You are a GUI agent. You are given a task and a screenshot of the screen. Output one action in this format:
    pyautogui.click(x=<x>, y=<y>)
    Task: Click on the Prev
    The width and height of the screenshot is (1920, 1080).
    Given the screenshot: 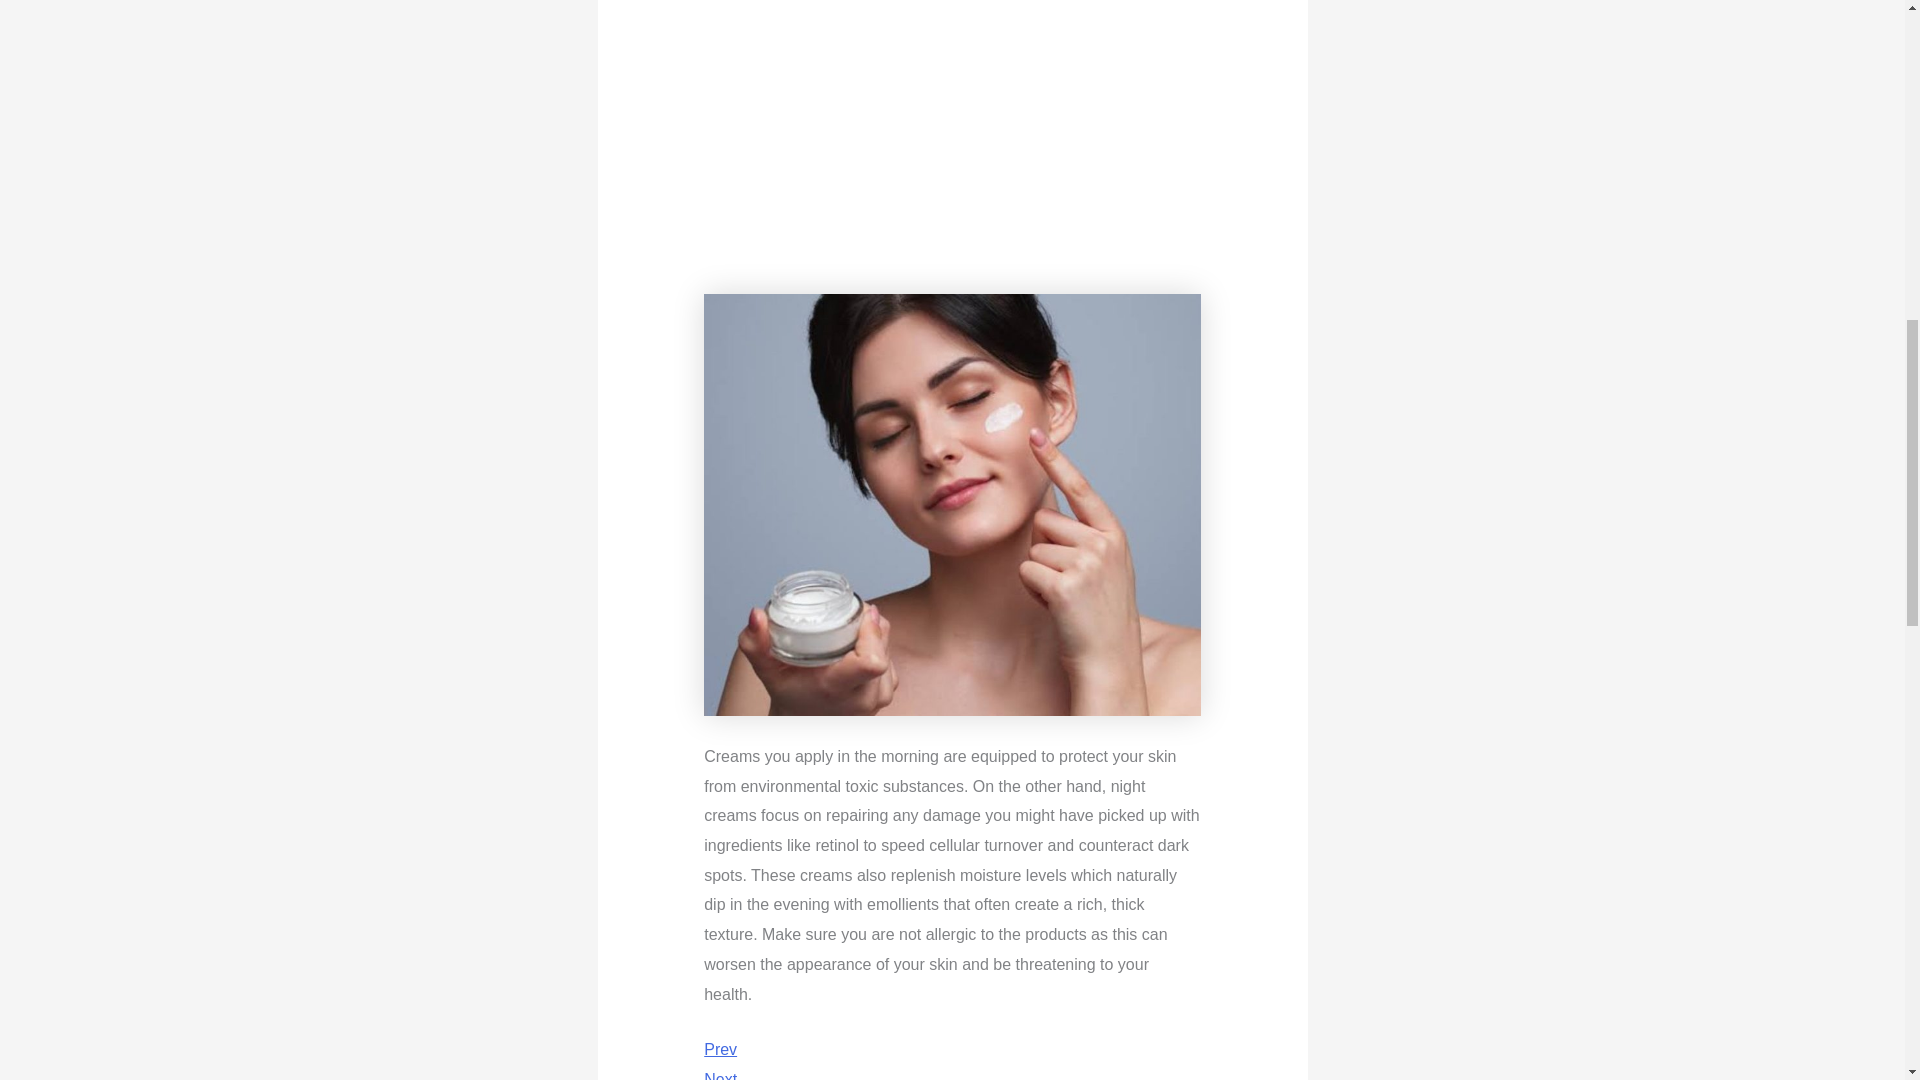 What is the action you would take?
    pyautogui.click(x=720, y=1050)
    